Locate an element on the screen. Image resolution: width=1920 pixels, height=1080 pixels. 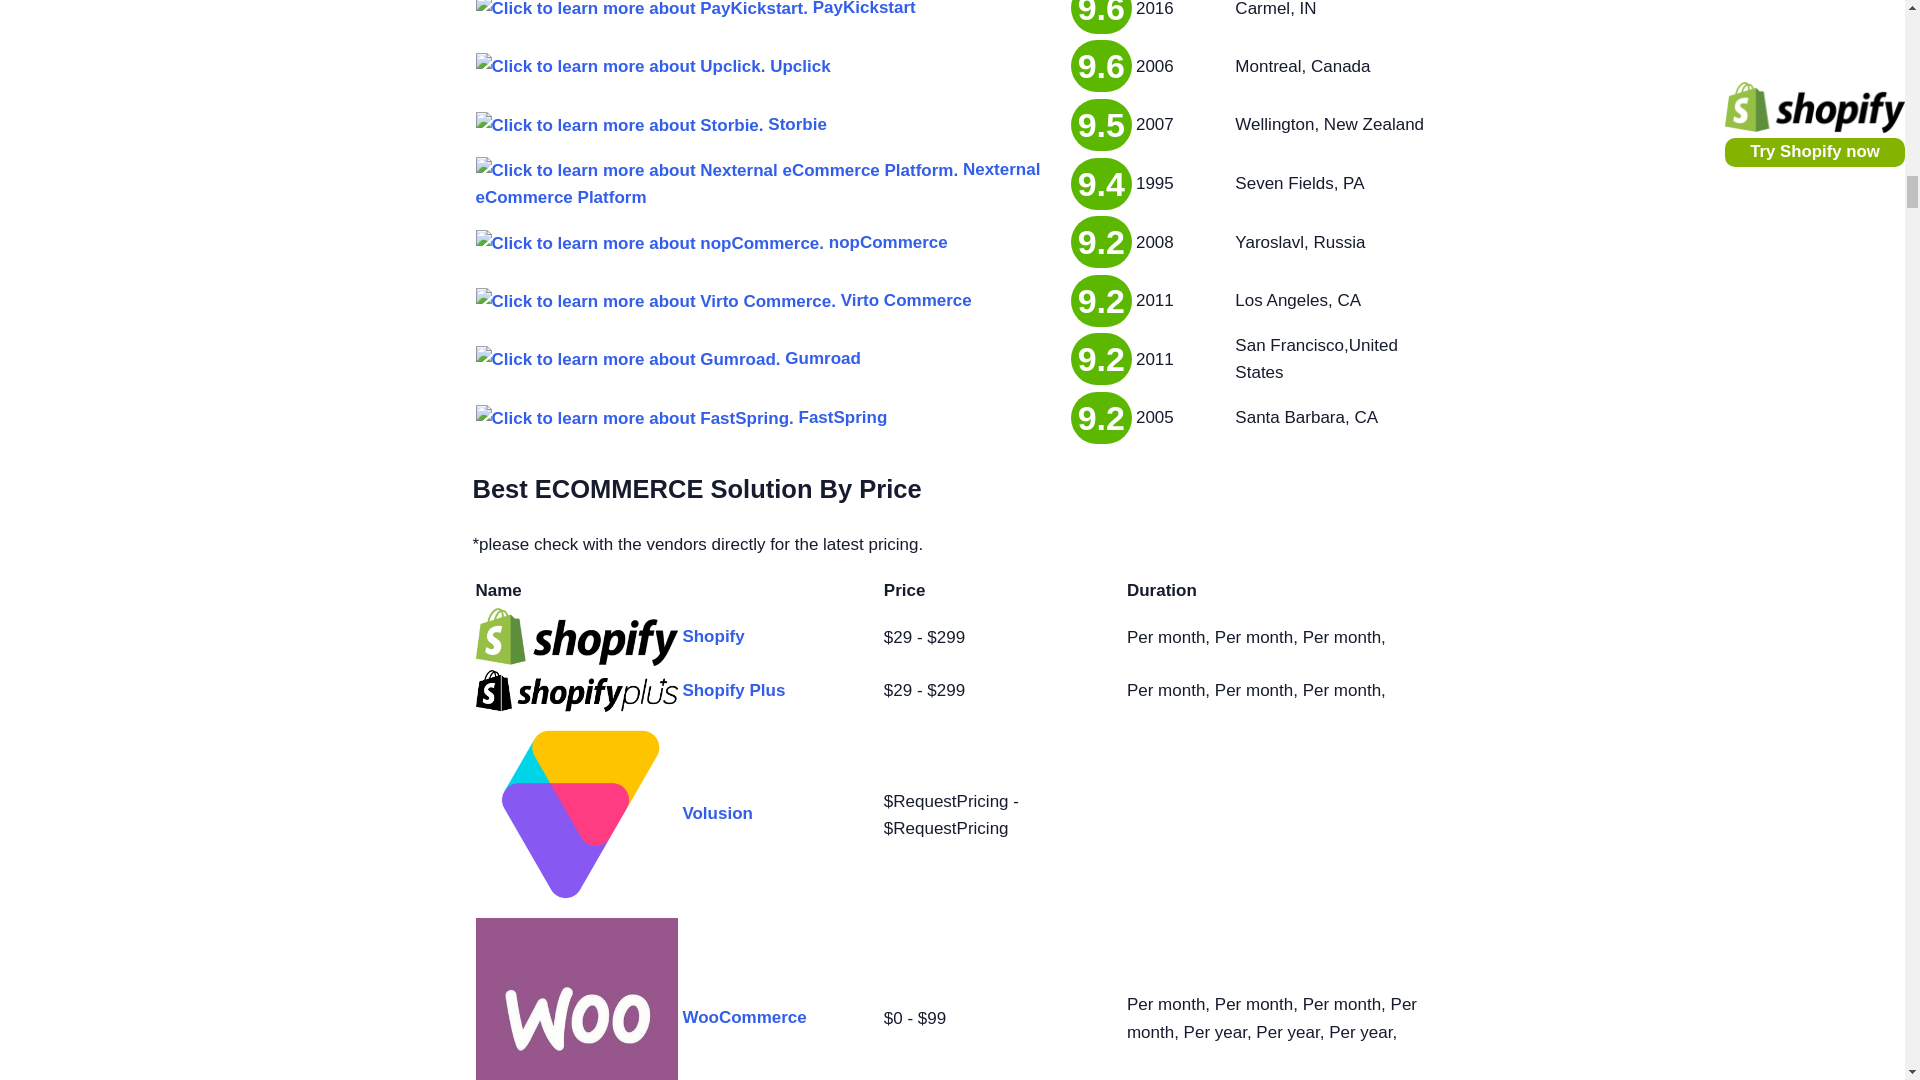
Click to learn more about nopCommerce is located at coordinates (650, 244).